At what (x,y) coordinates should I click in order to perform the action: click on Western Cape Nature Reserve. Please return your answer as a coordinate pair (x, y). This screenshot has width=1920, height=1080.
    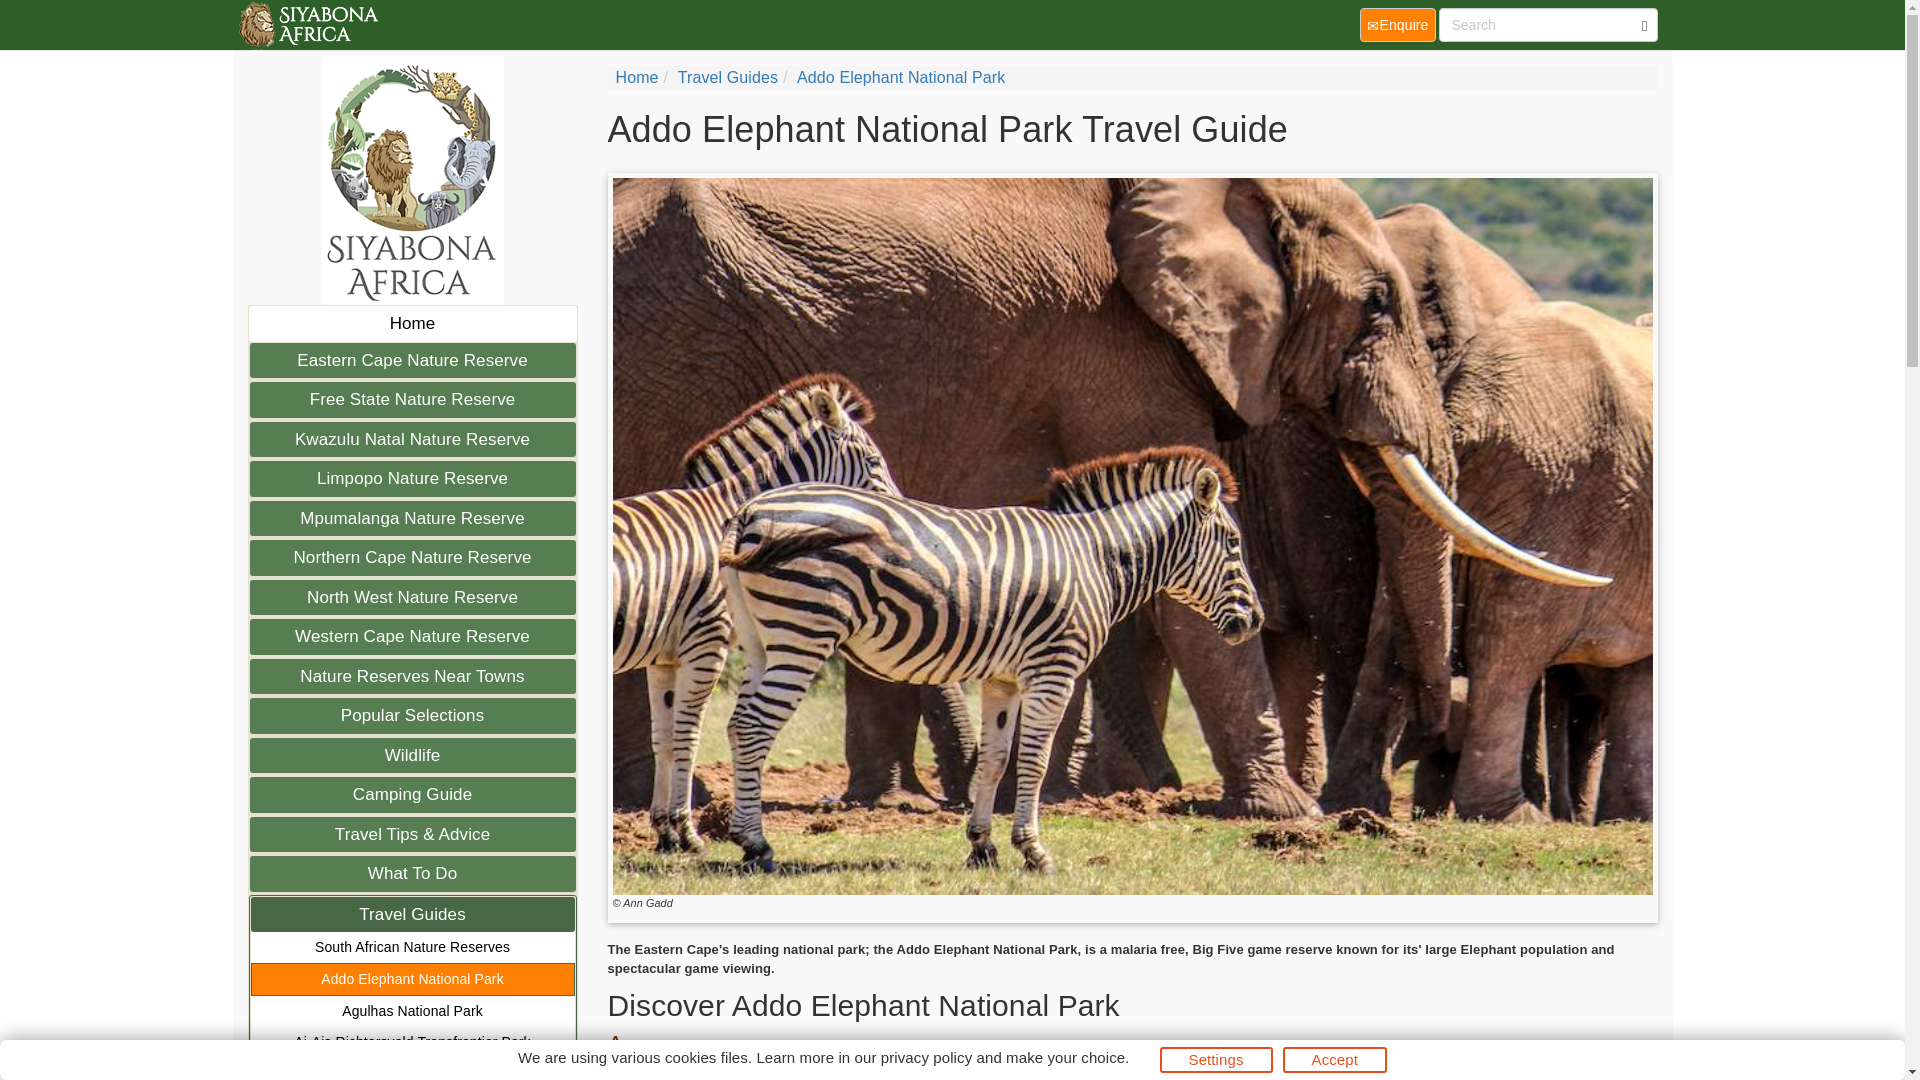
    Looking at the image, I should click on (412, 636).